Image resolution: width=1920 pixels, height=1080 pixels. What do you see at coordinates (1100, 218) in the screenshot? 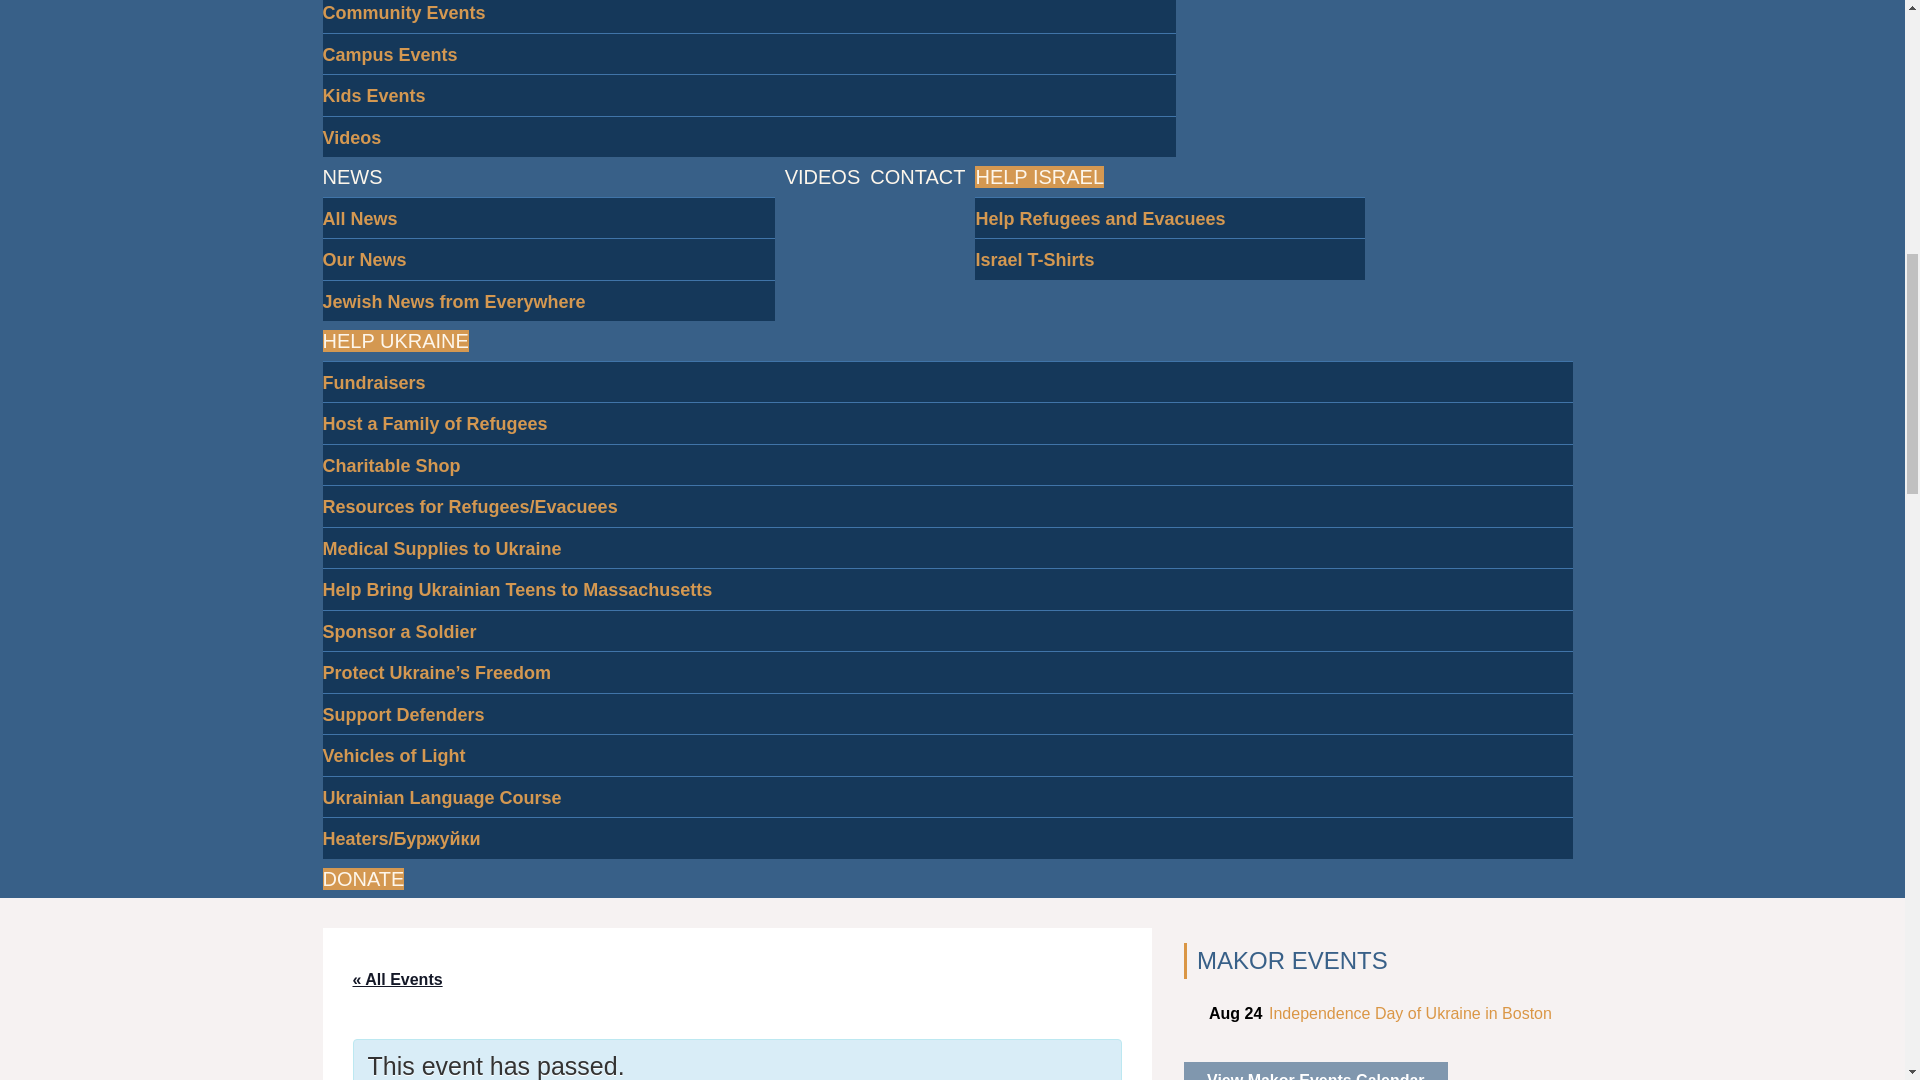
I see `Help Refugees and Evacuees` at bounding box center [1100, 218].